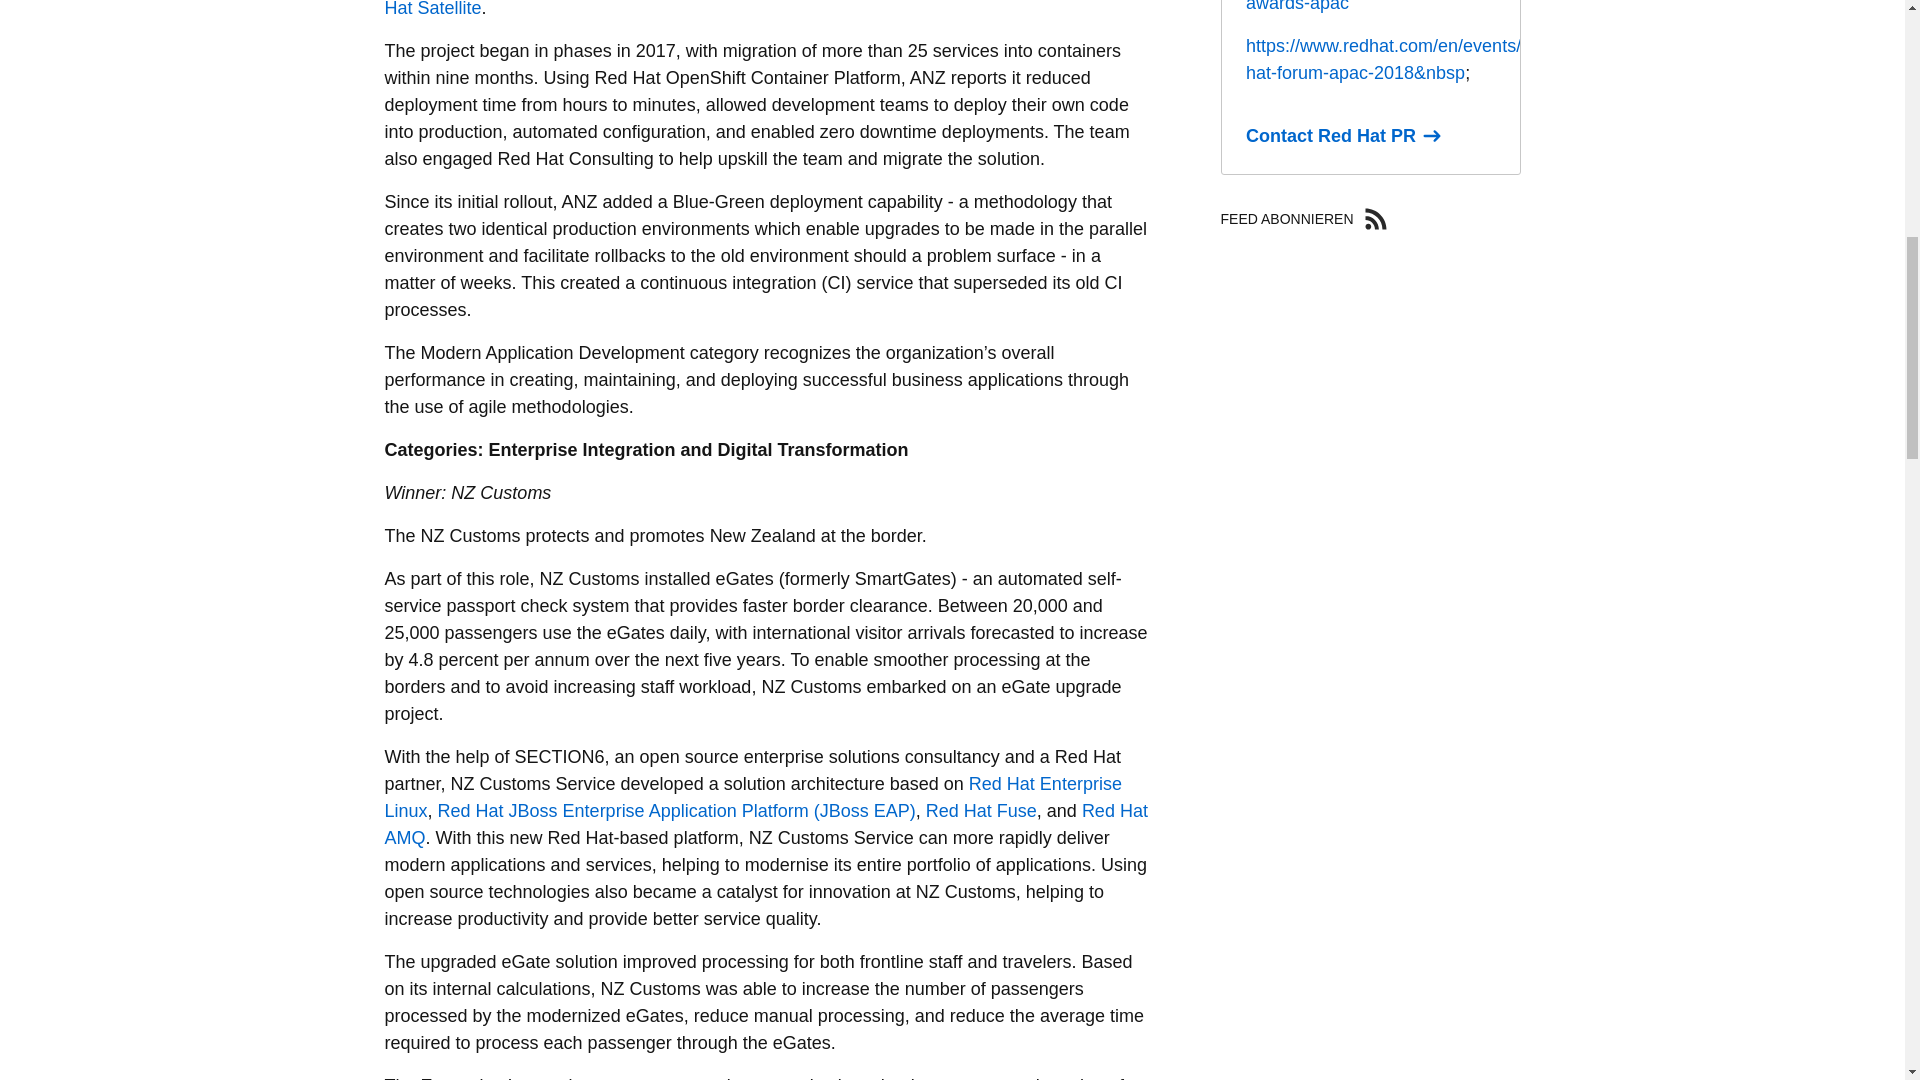  What do you see at coordinates (1343, 136) in the screenshot?
I see `Contact Red Hat PR` at bounding box center [1343, 136].